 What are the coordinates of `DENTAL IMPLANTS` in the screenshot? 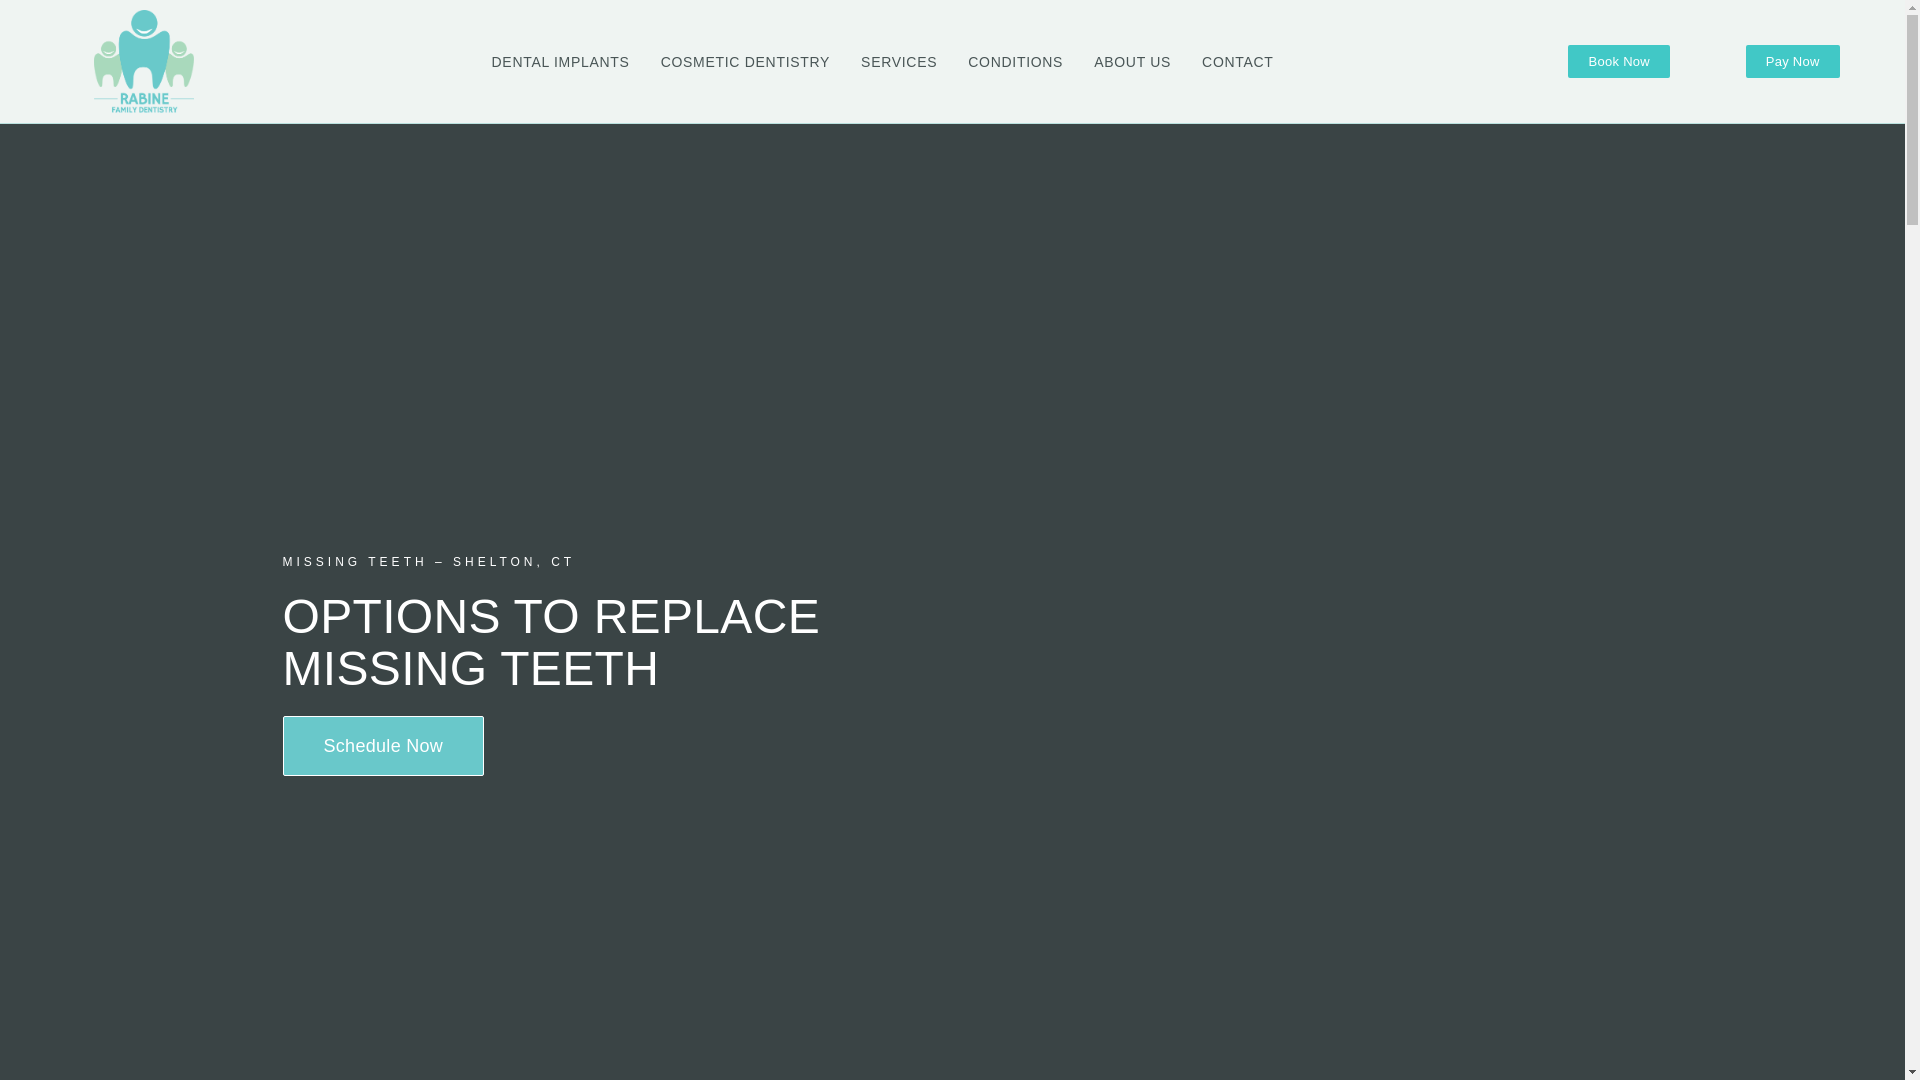 It's located at (560, 62).